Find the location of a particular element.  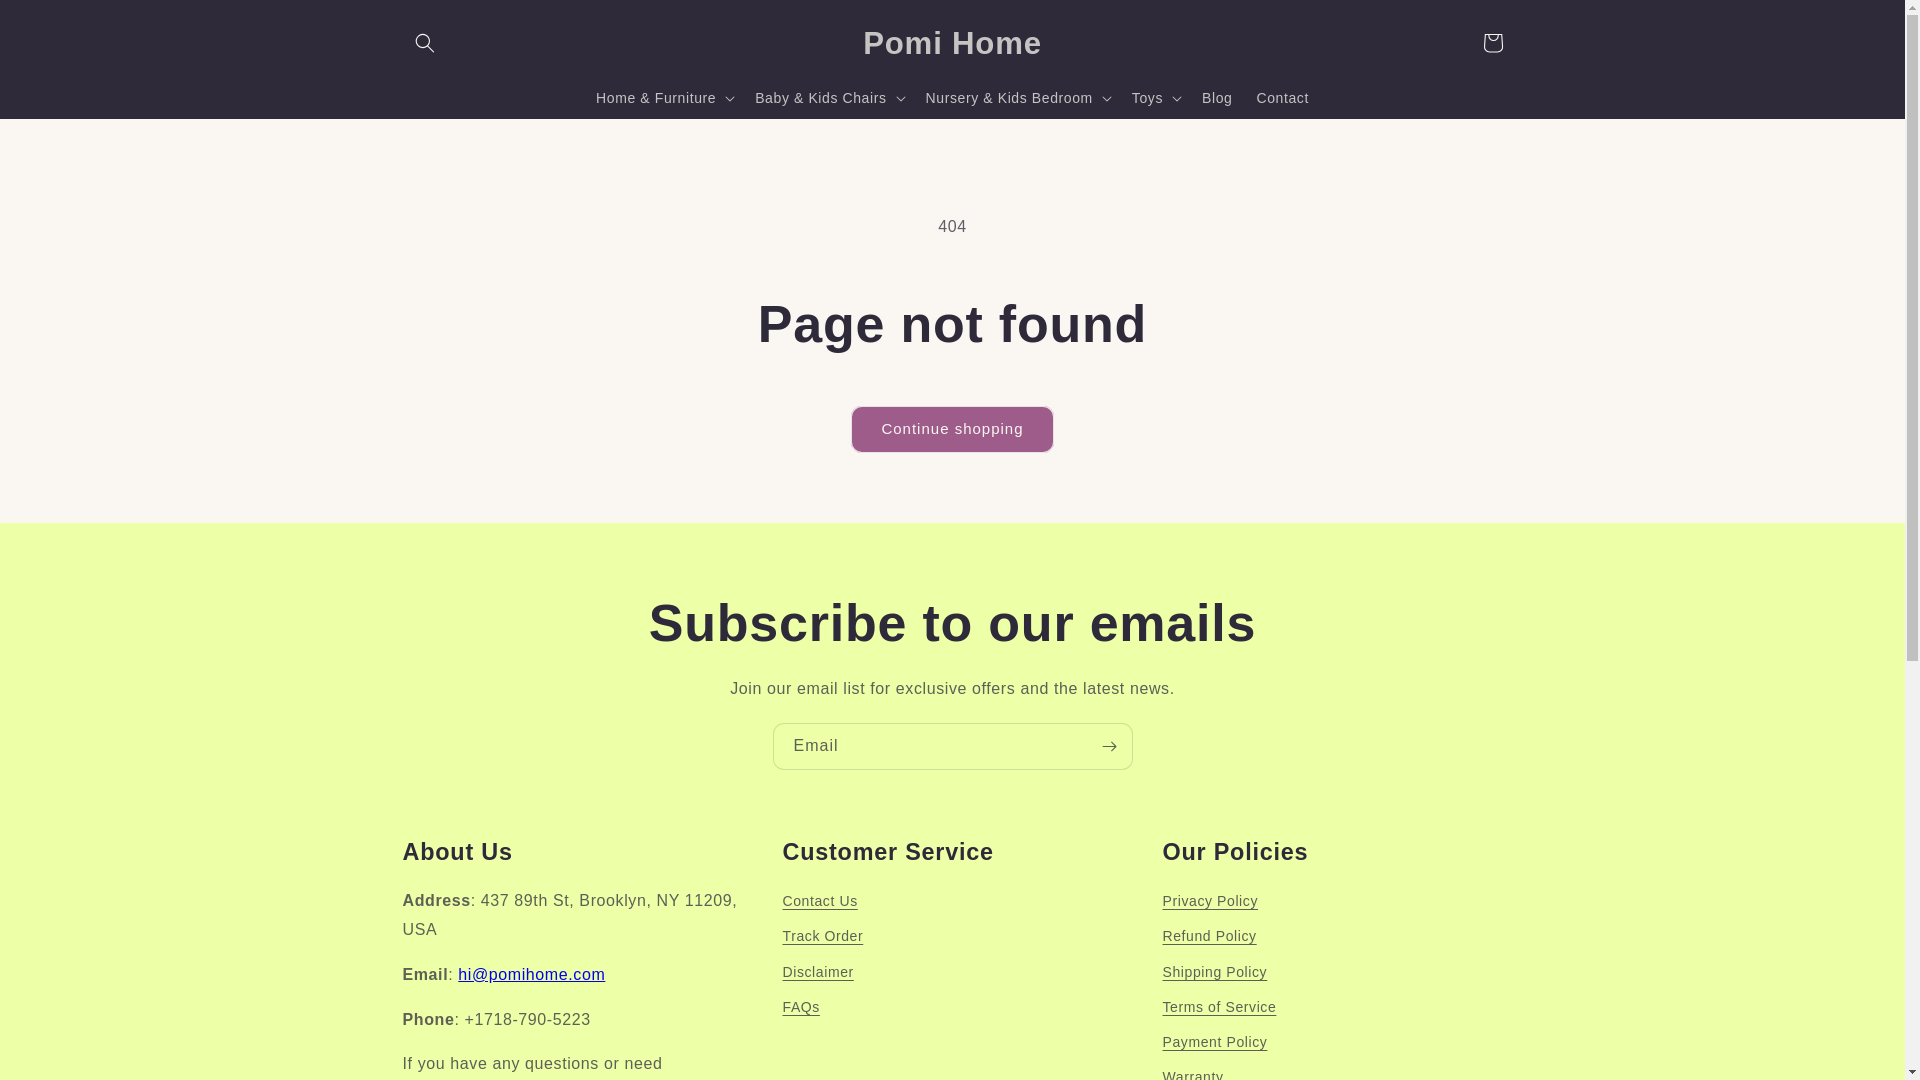

Pomi Home is located at coordinates (953, 42).